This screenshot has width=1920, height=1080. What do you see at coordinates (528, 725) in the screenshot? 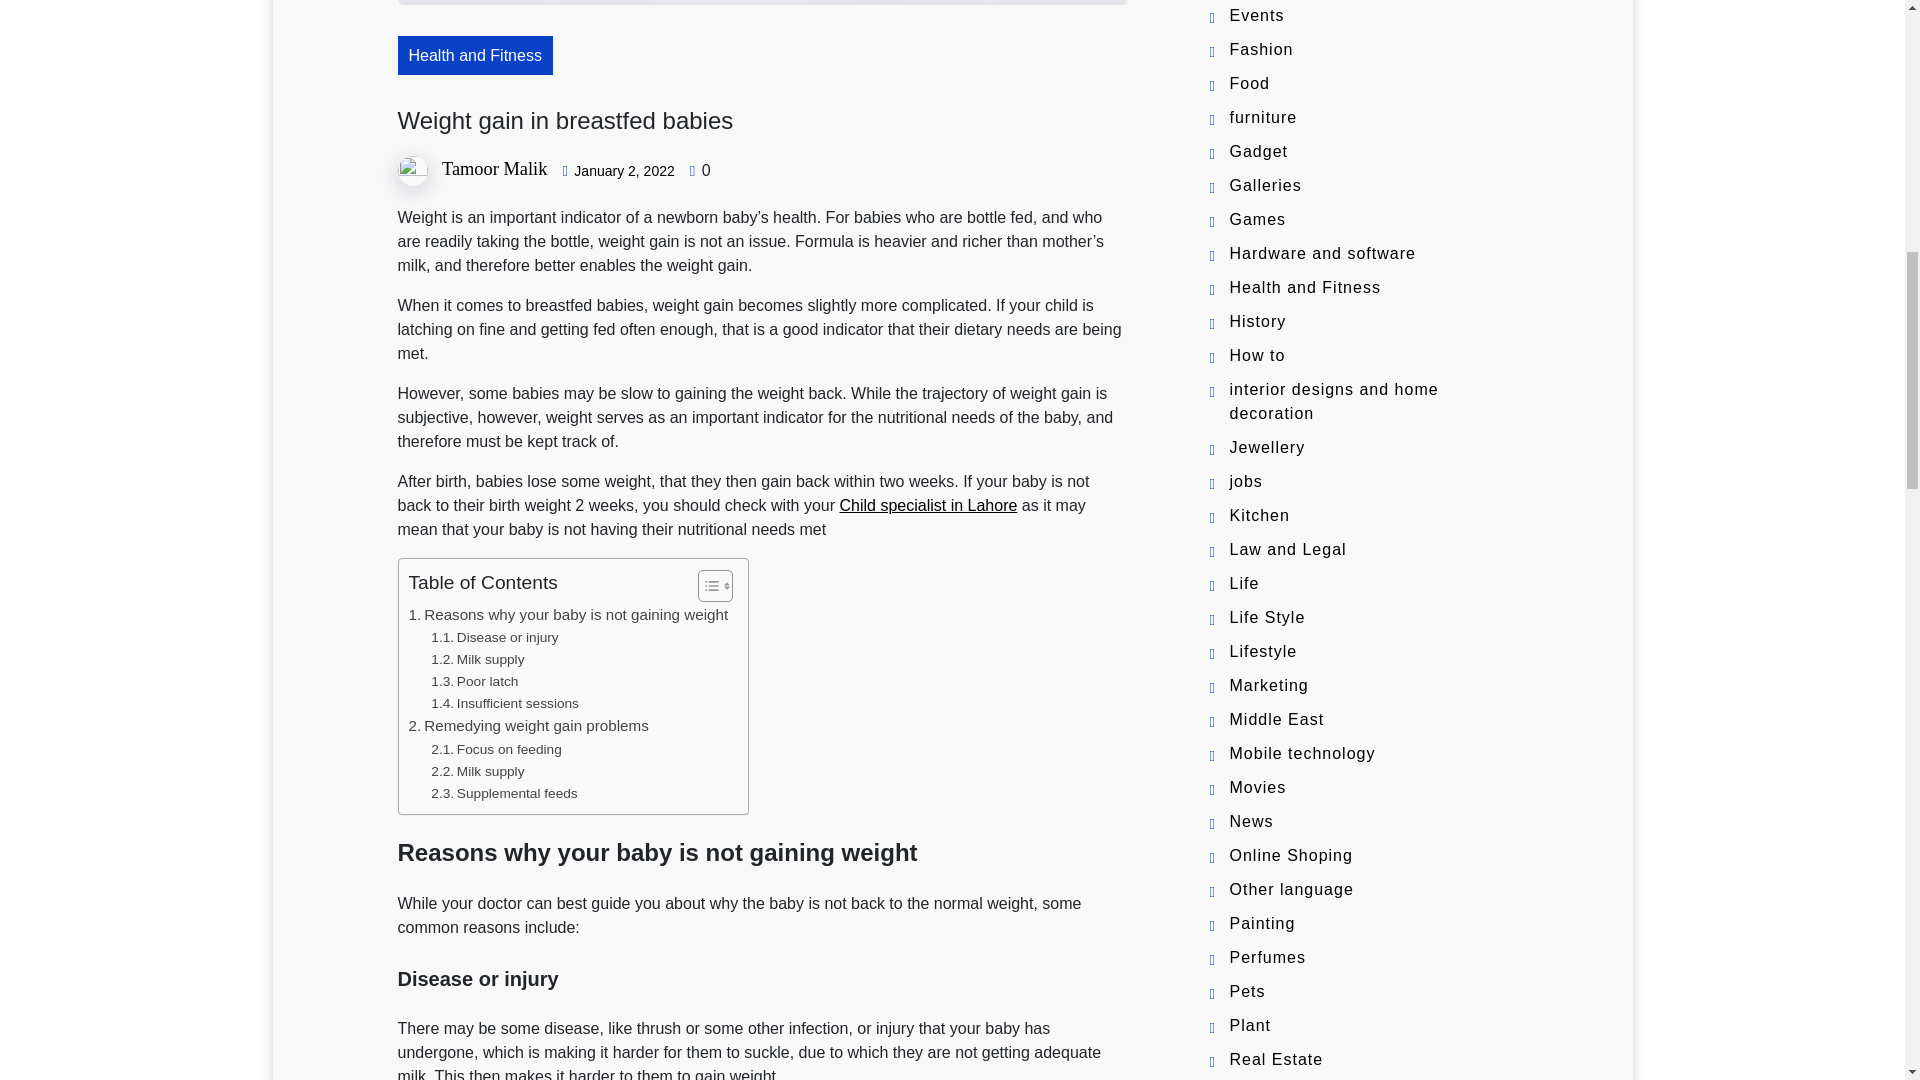
I see `Remedying weight gain problems` at bounding box center [528, 725].